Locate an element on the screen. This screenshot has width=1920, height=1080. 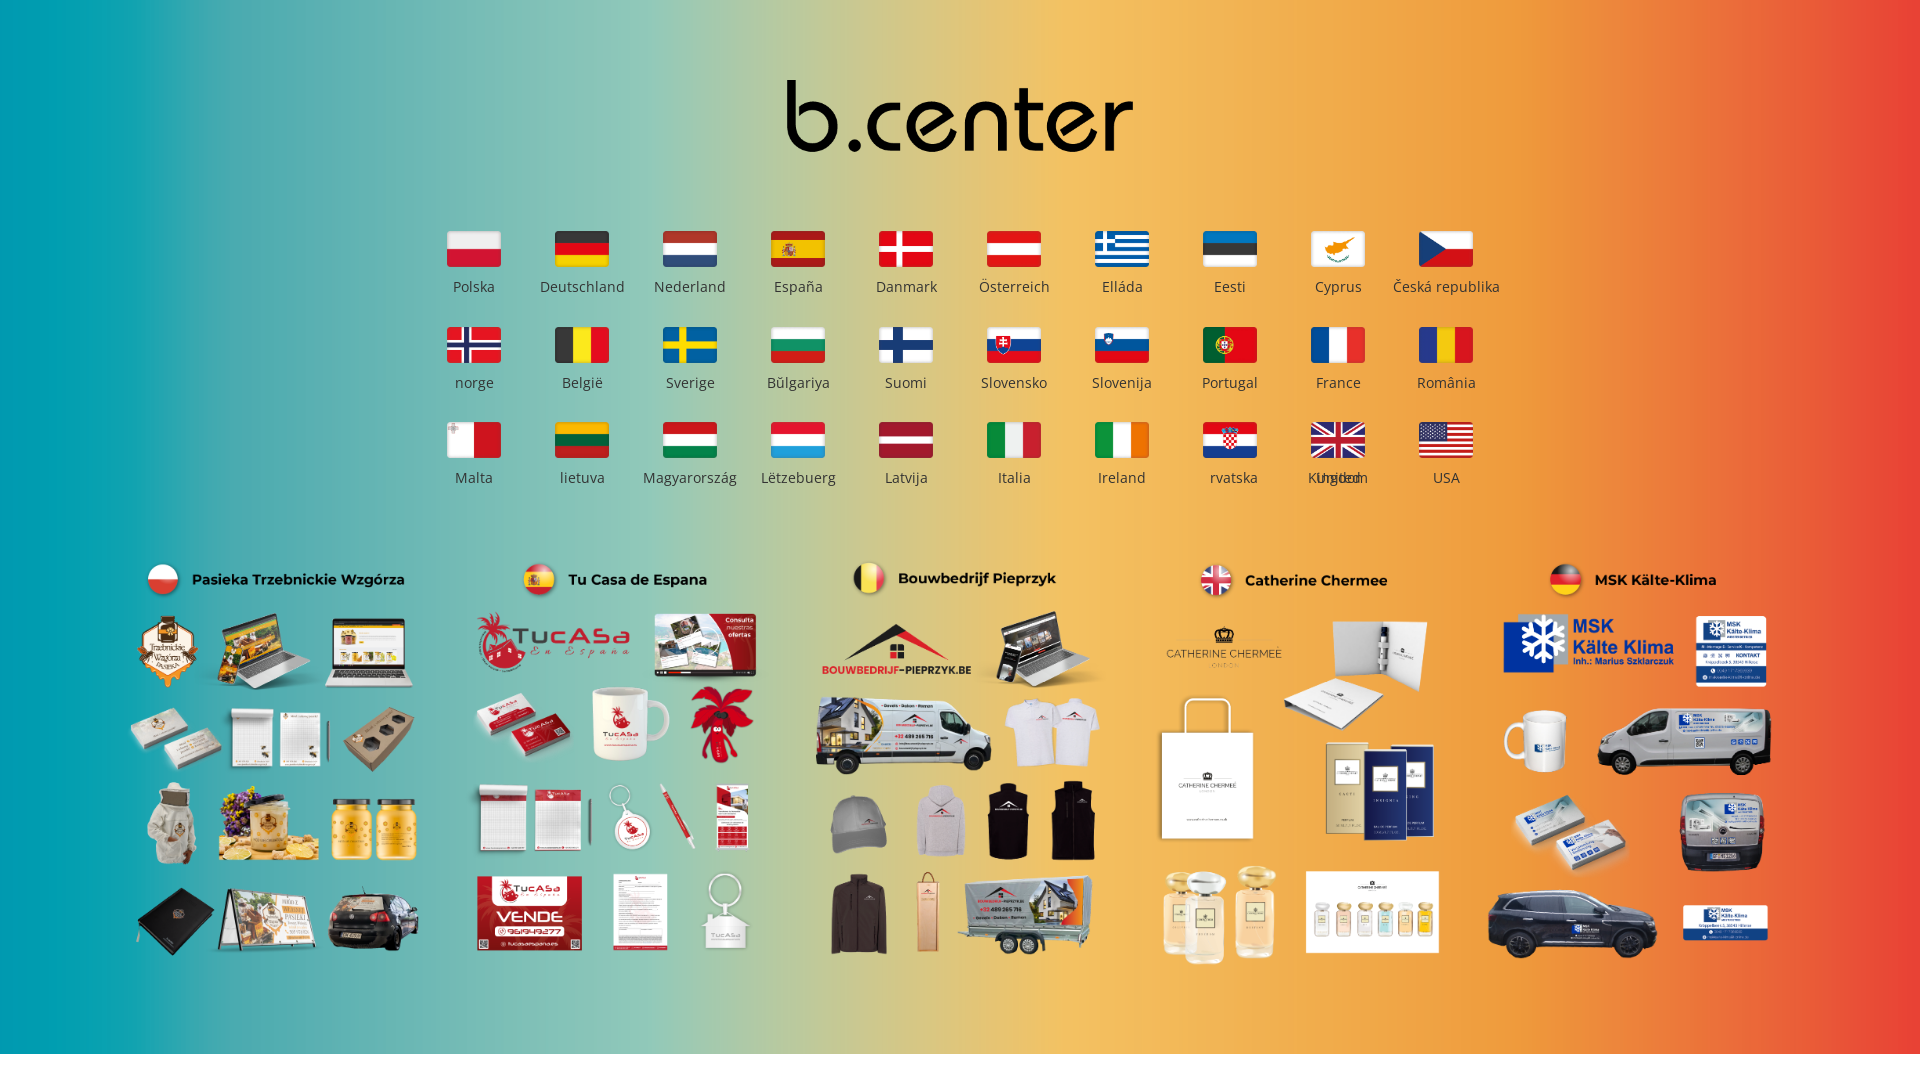
Ireland is located at coordinates (1122, 478).